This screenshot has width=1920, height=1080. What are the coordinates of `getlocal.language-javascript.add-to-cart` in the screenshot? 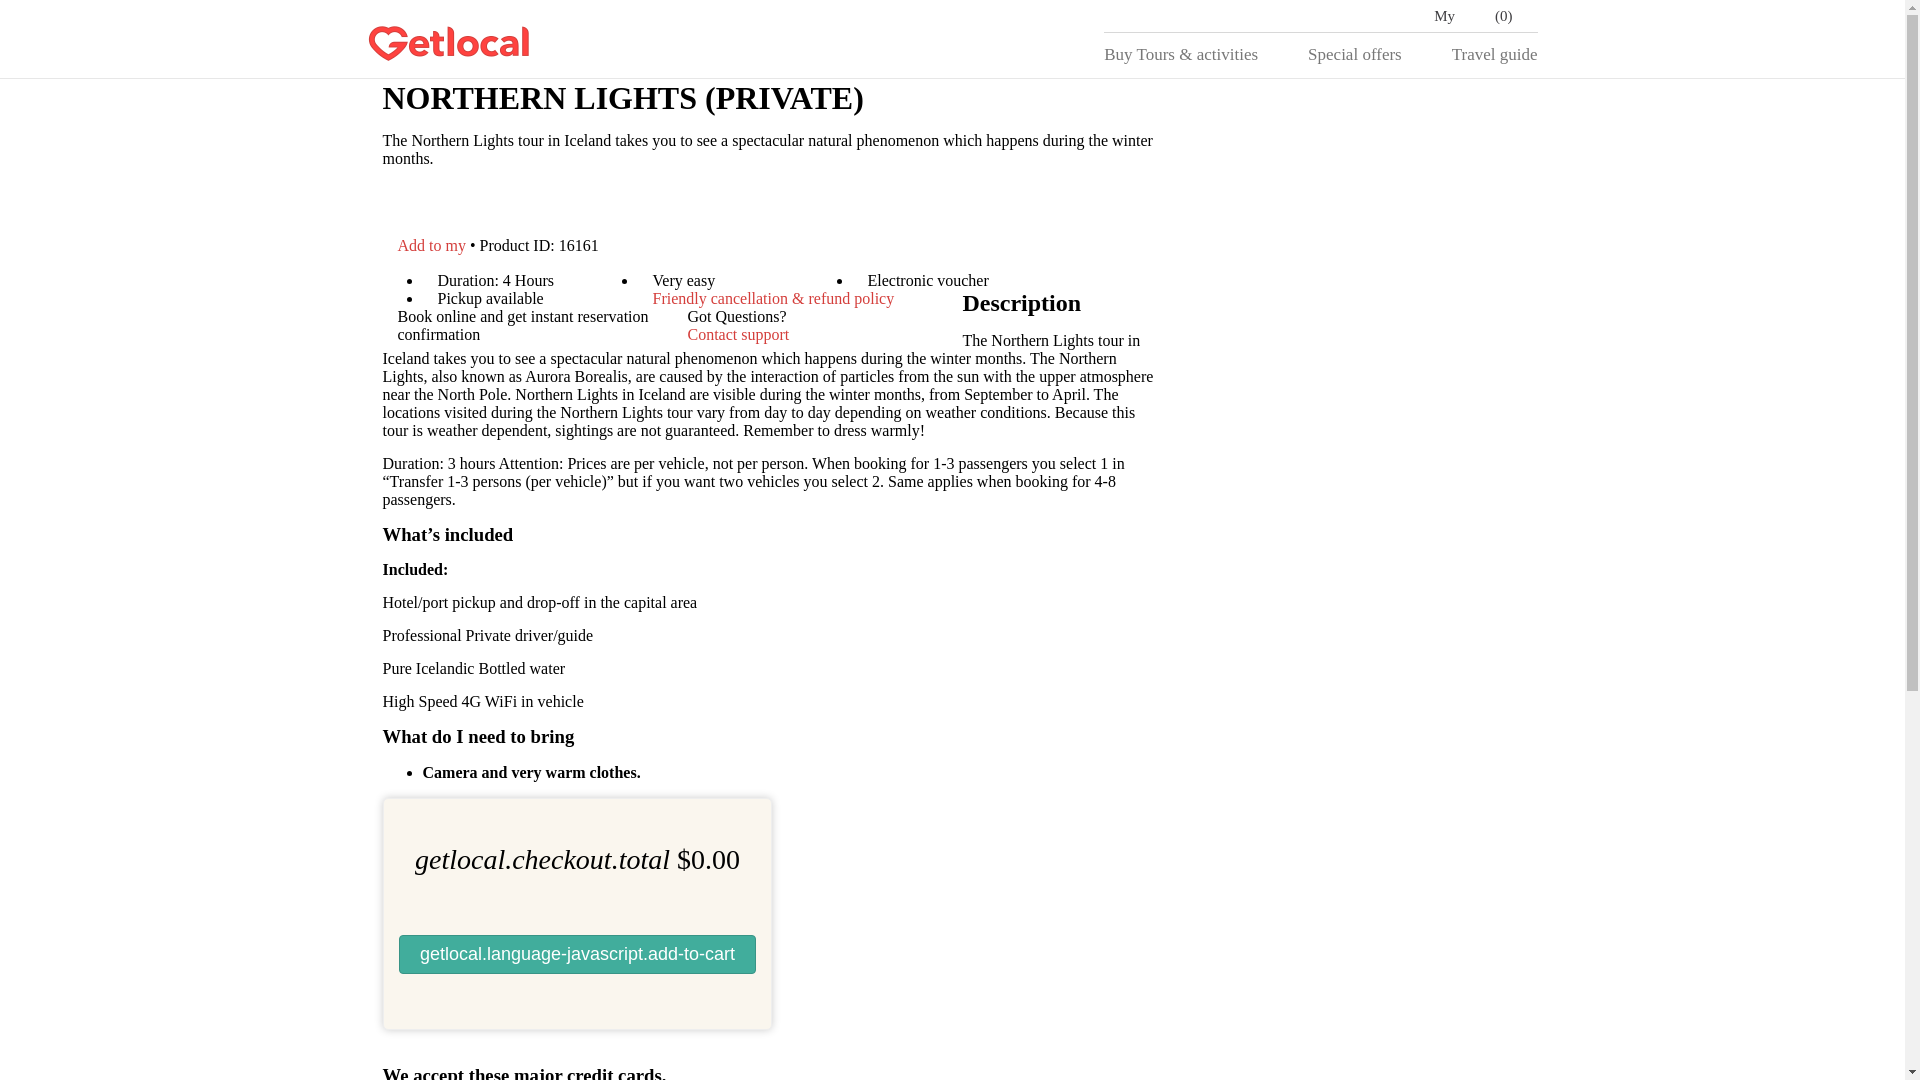 It's located at (434, 244).